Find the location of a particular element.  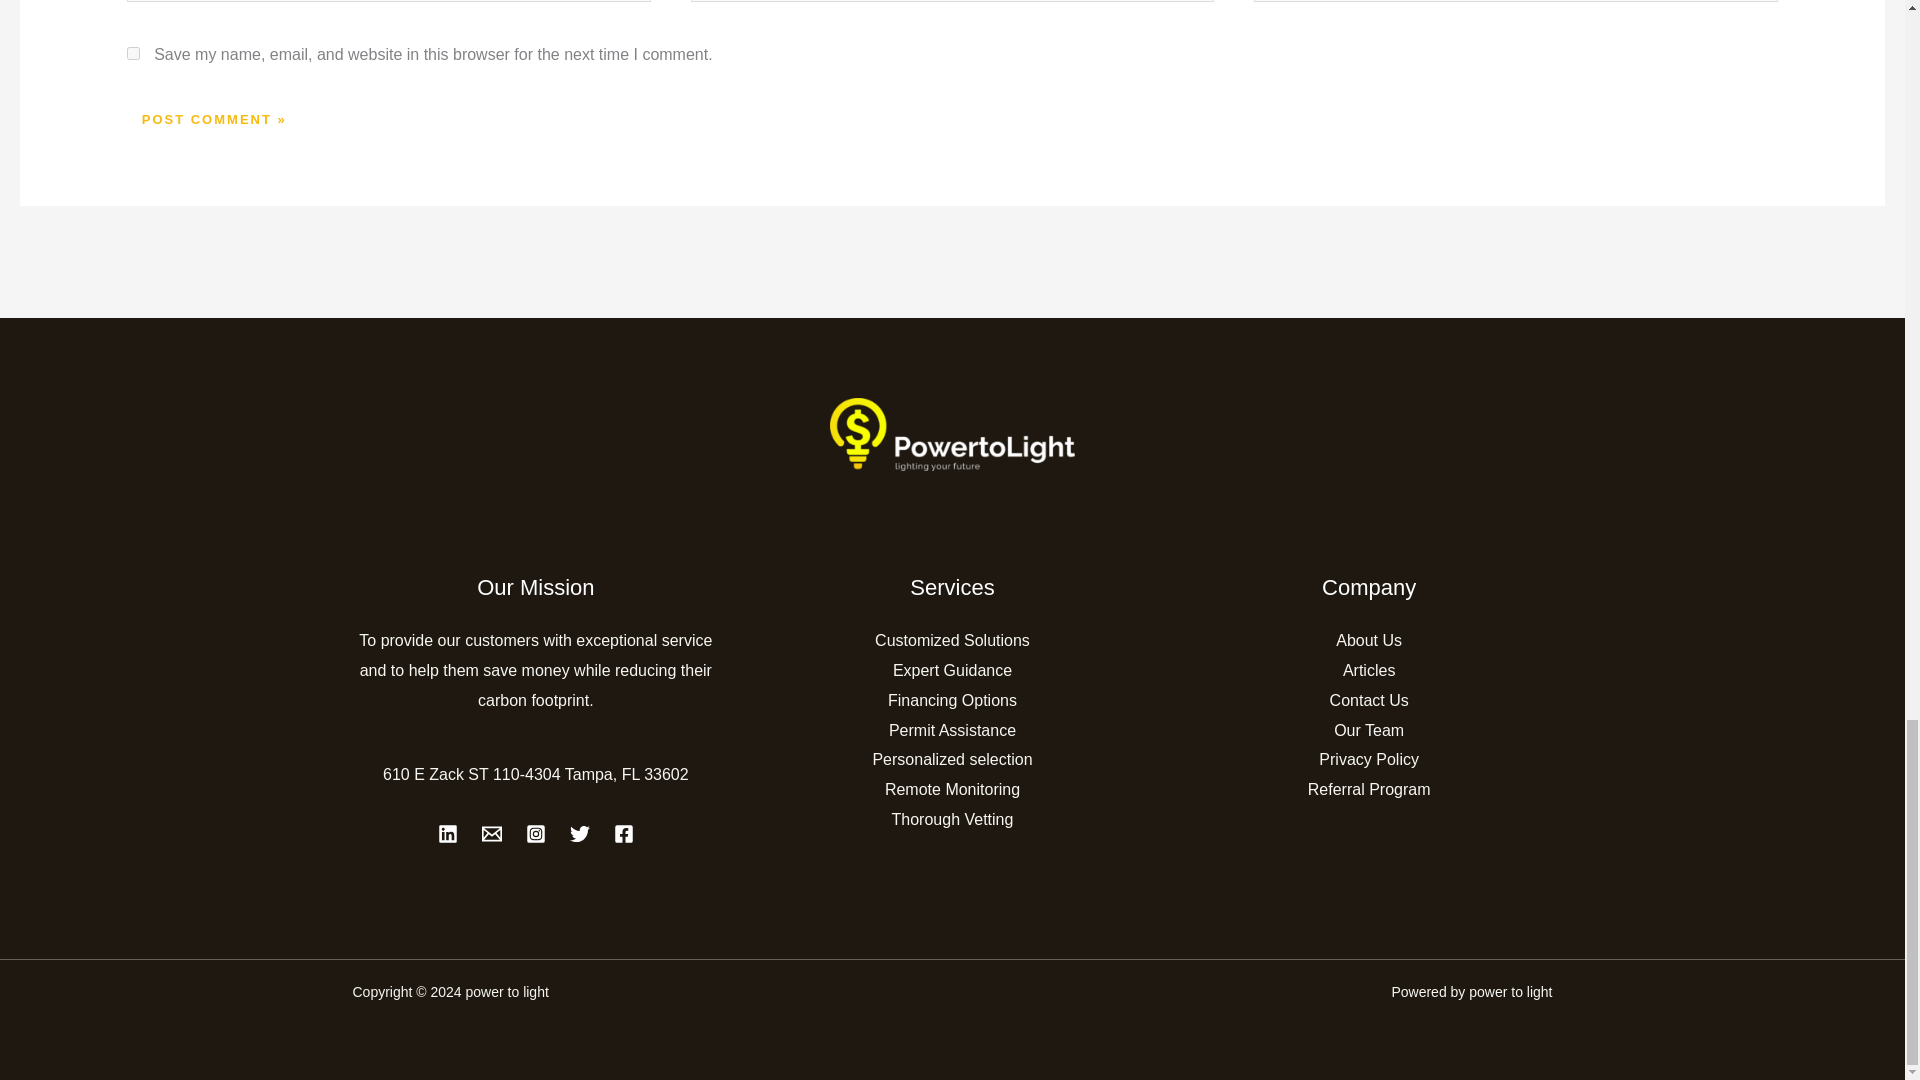

Personalized selection is located at coordinates (952, 758).